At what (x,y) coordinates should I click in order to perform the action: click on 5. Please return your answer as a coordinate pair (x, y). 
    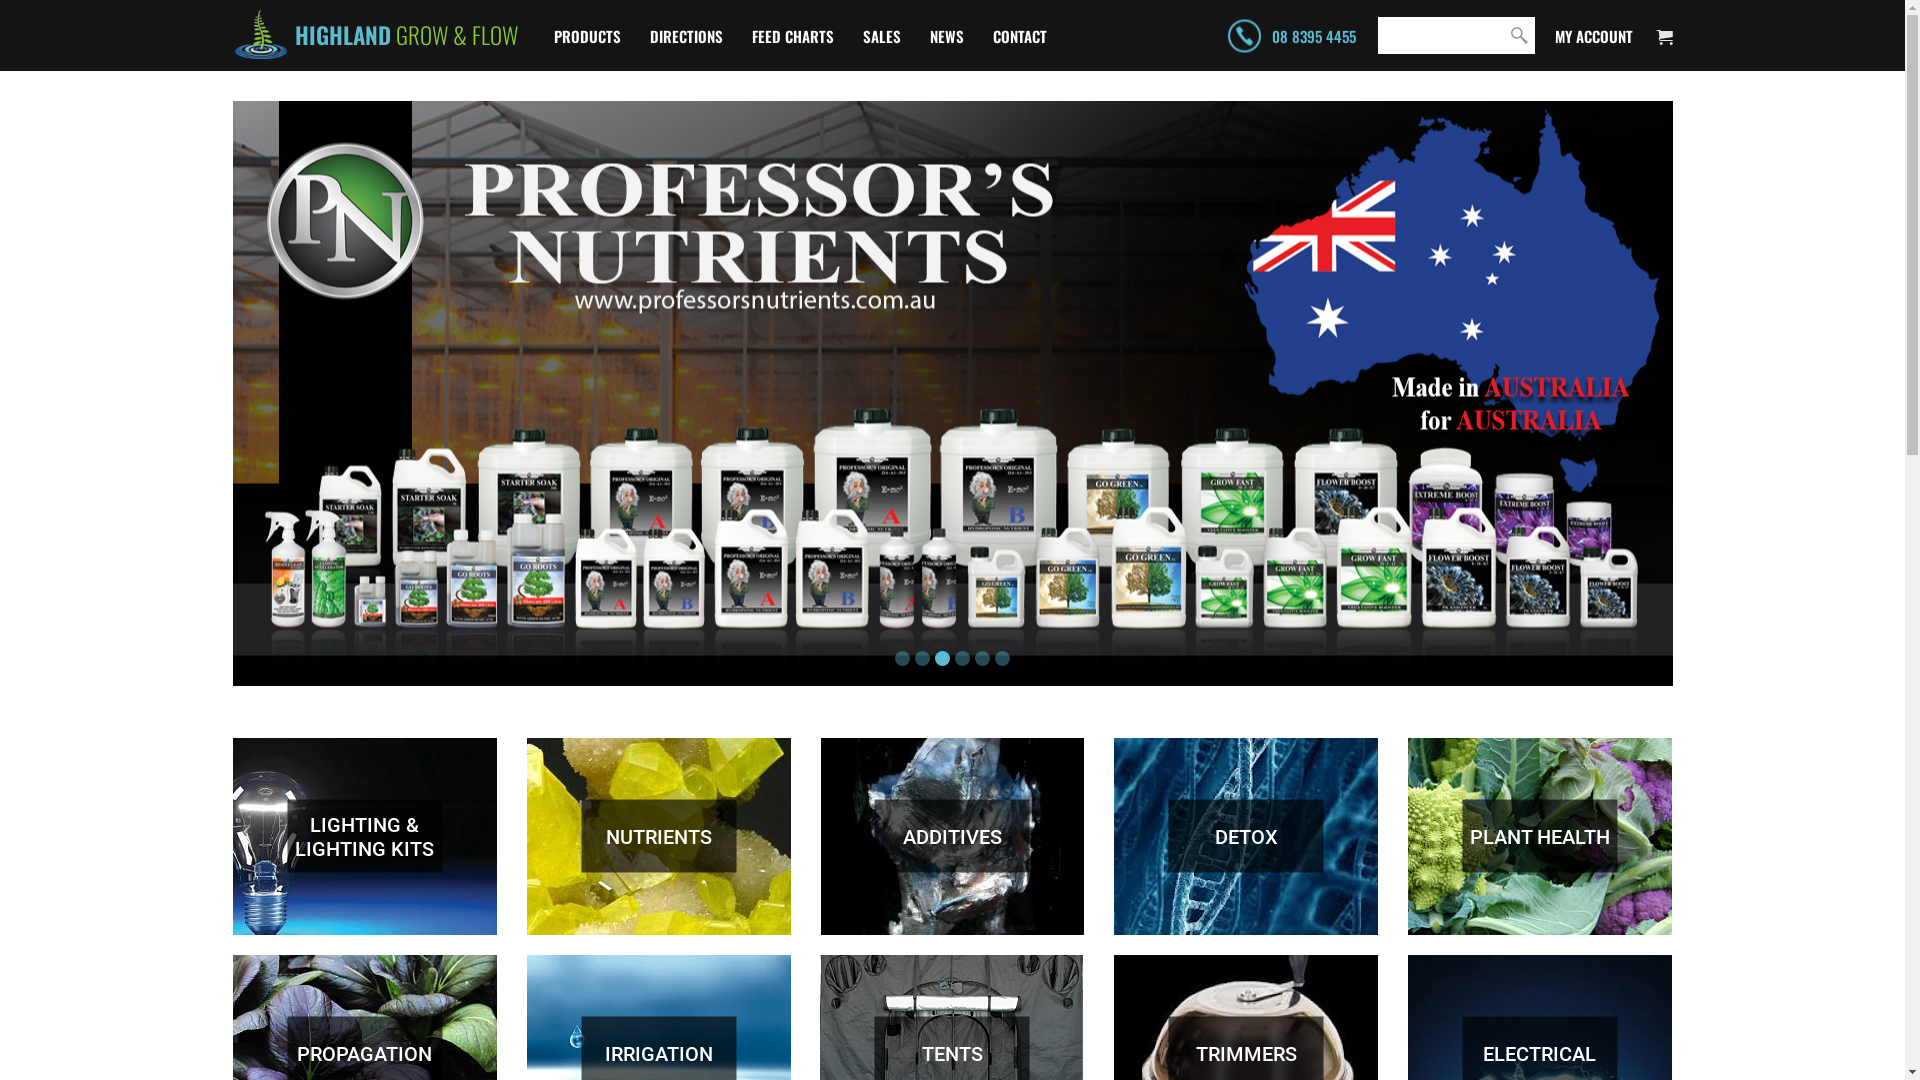
    Looking at the image, I should click on (982, 658).